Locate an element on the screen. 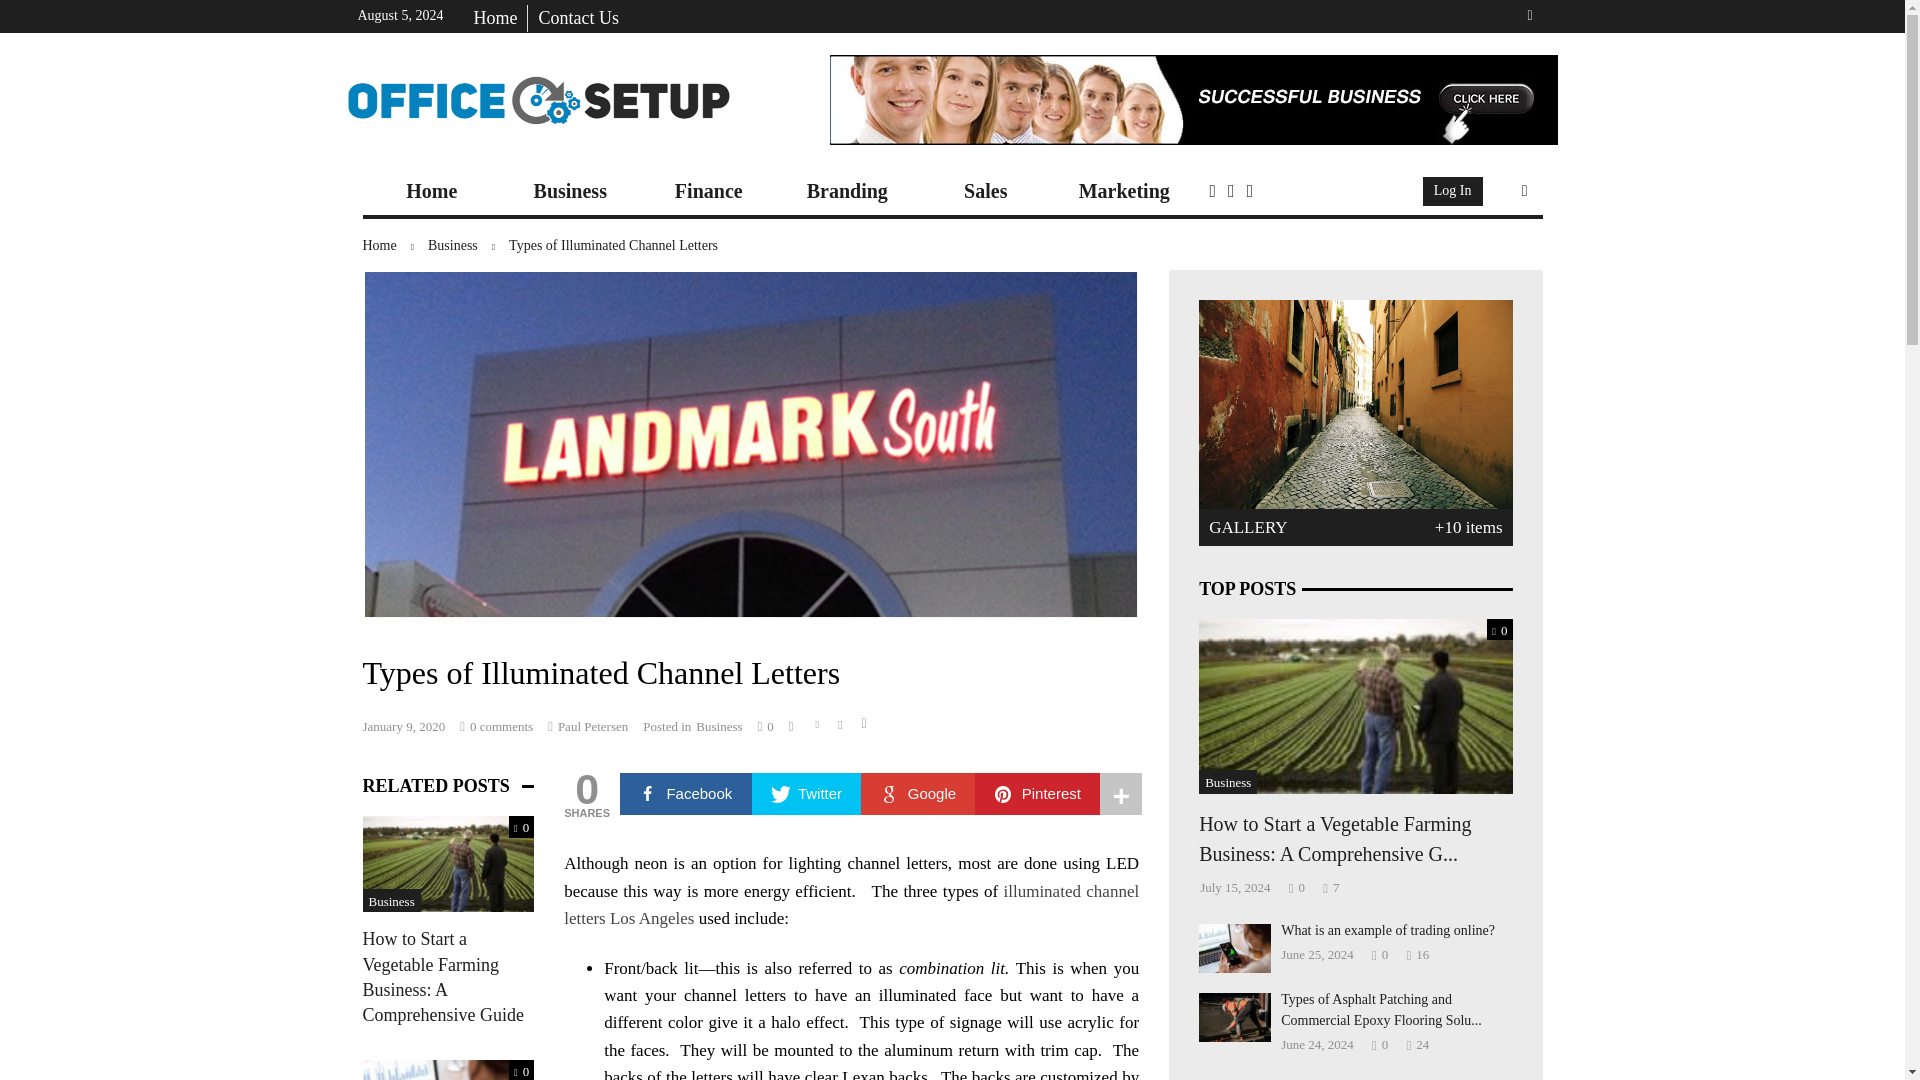 The height and width of the screenshot is (1080, 1920). illuminated channel letters Los Angeles is located at coordinates (851, 904).